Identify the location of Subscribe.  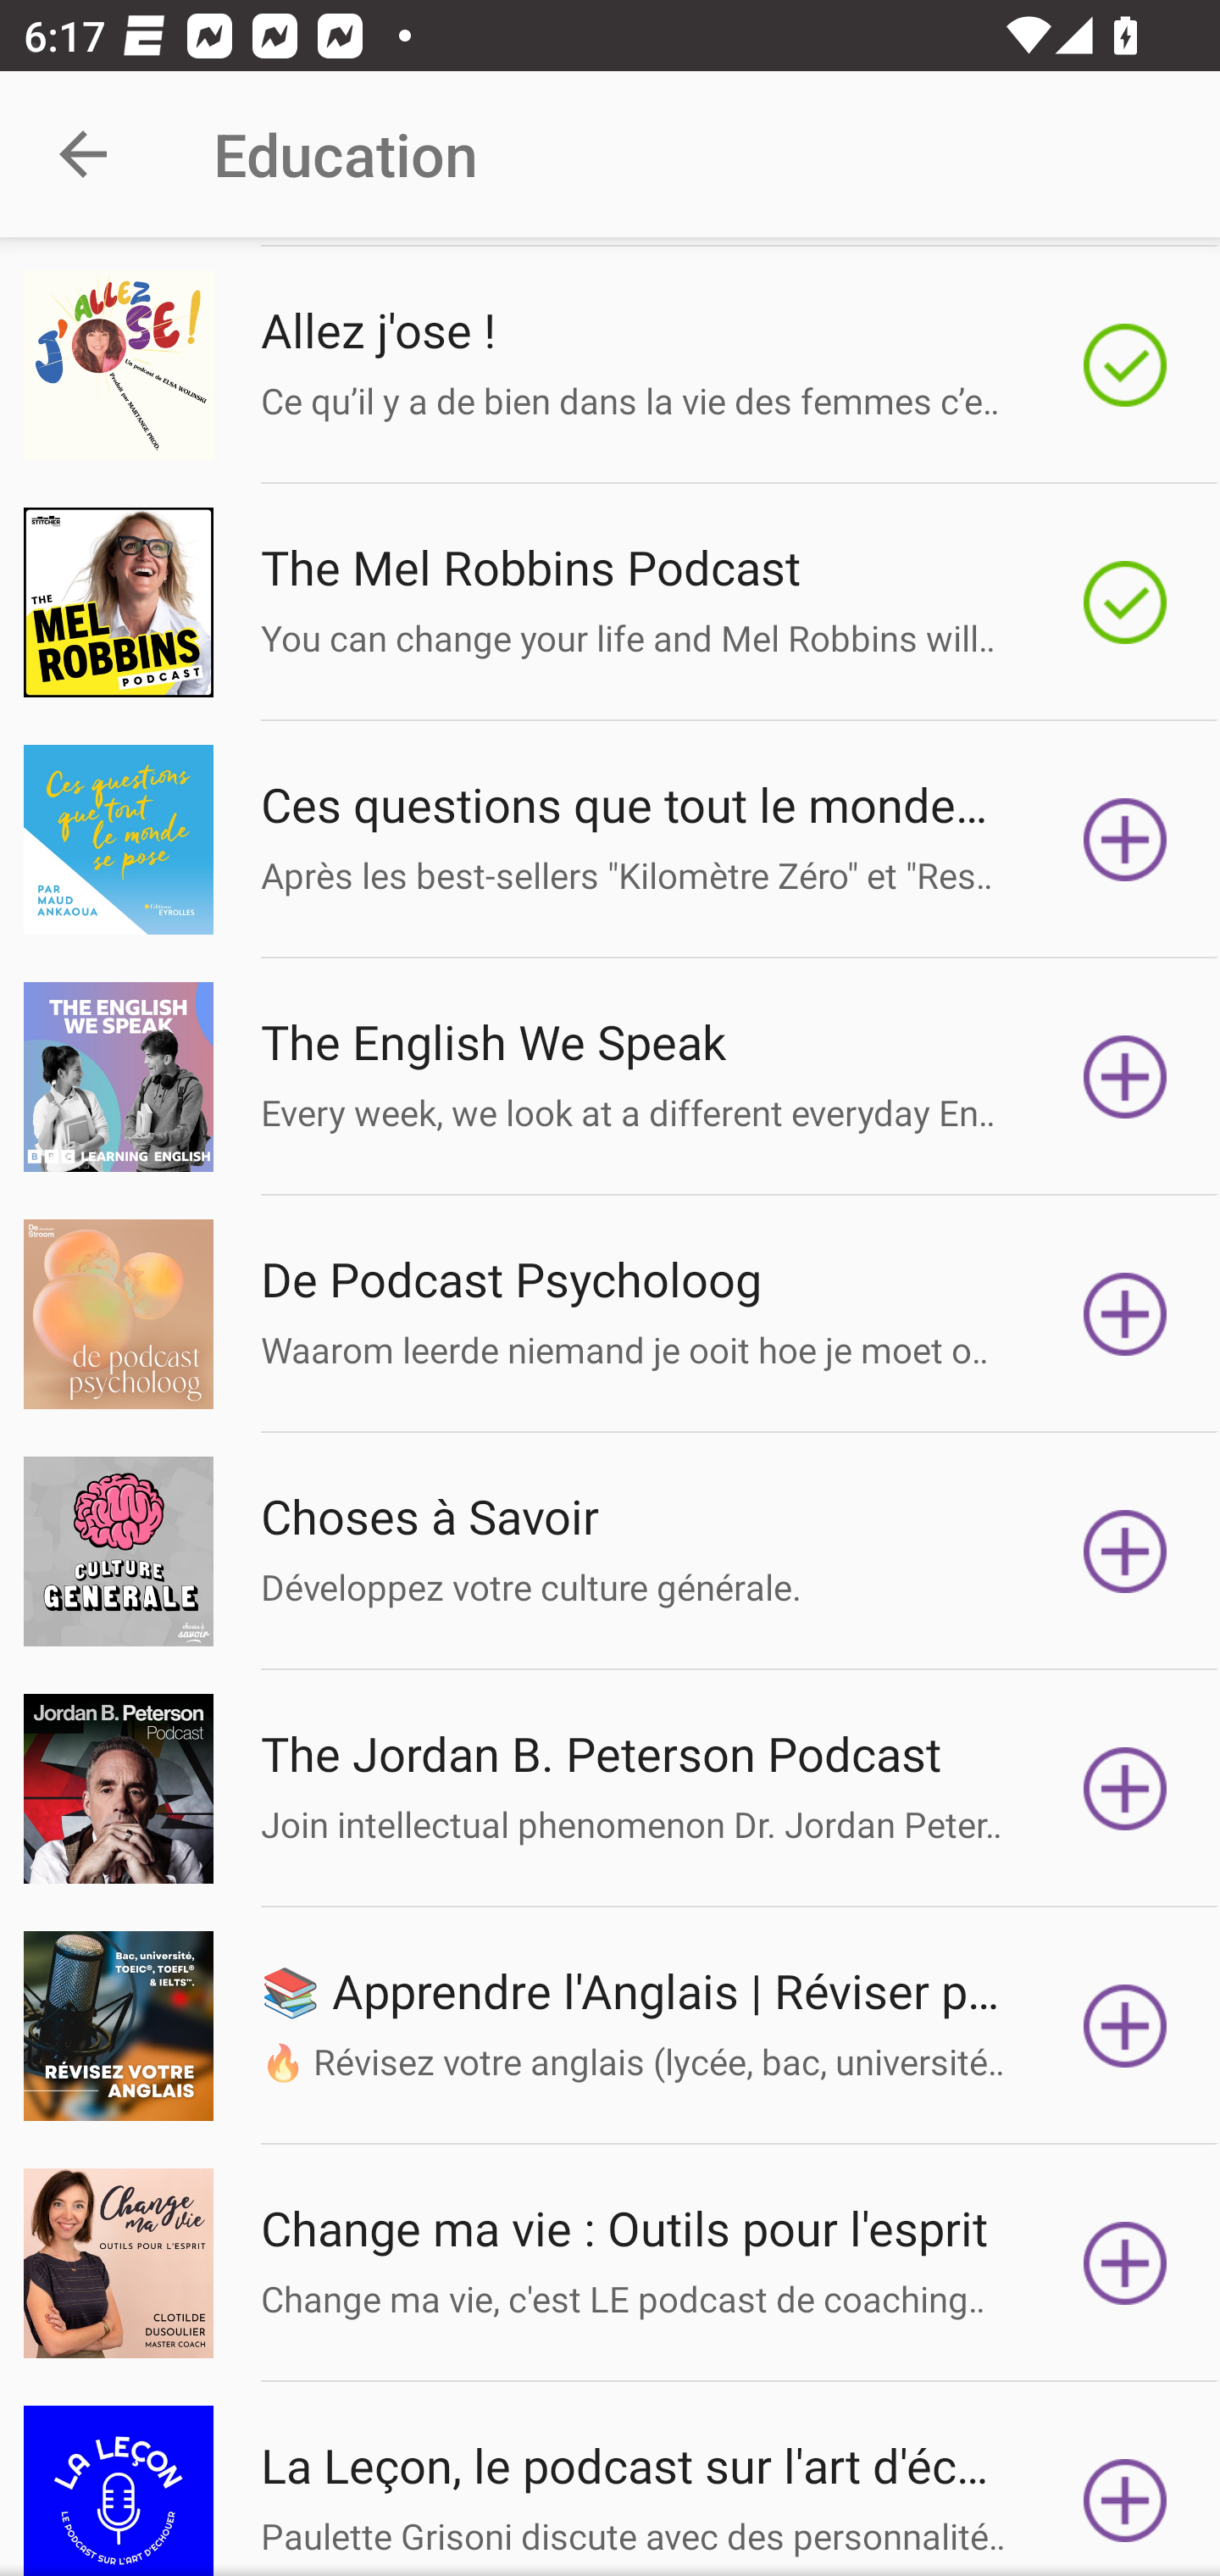
(1125, 2262).